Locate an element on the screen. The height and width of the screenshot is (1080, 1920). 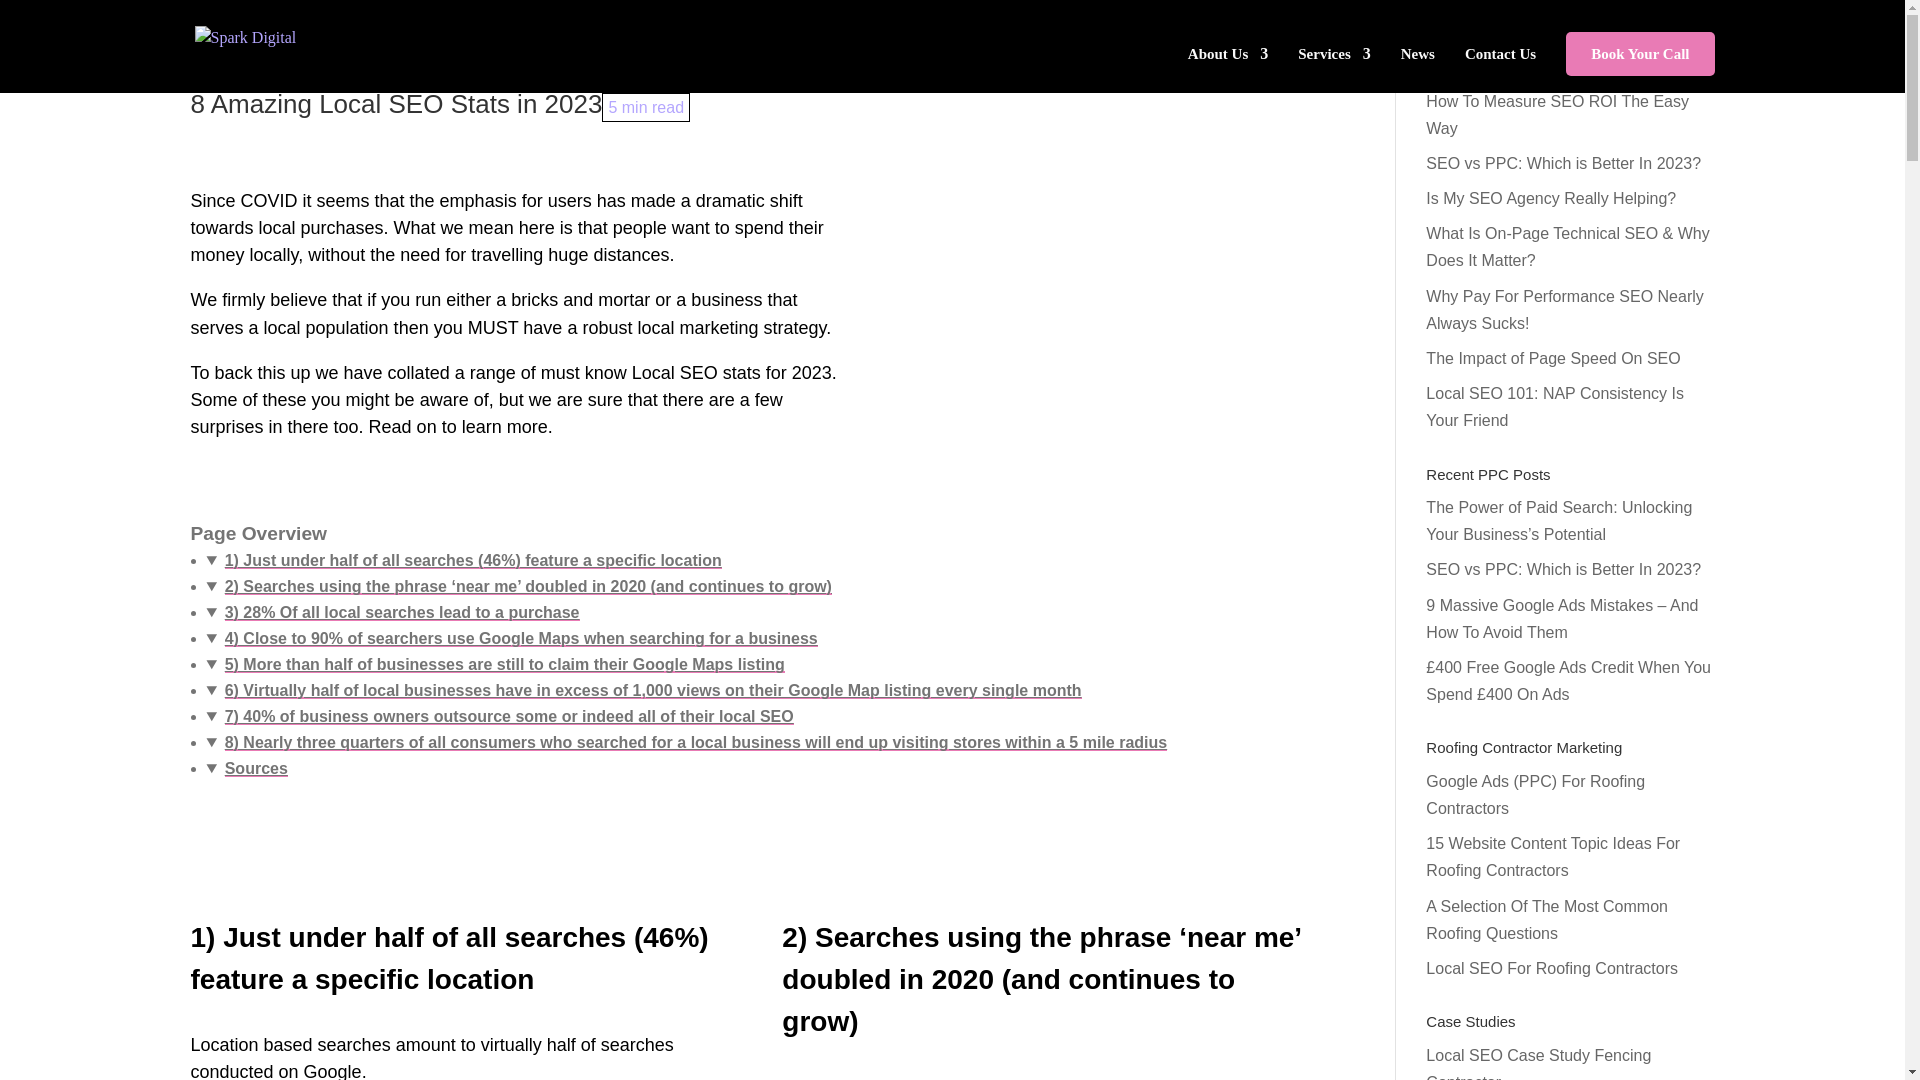
Contact Us is located at coordinates (1500, 70).